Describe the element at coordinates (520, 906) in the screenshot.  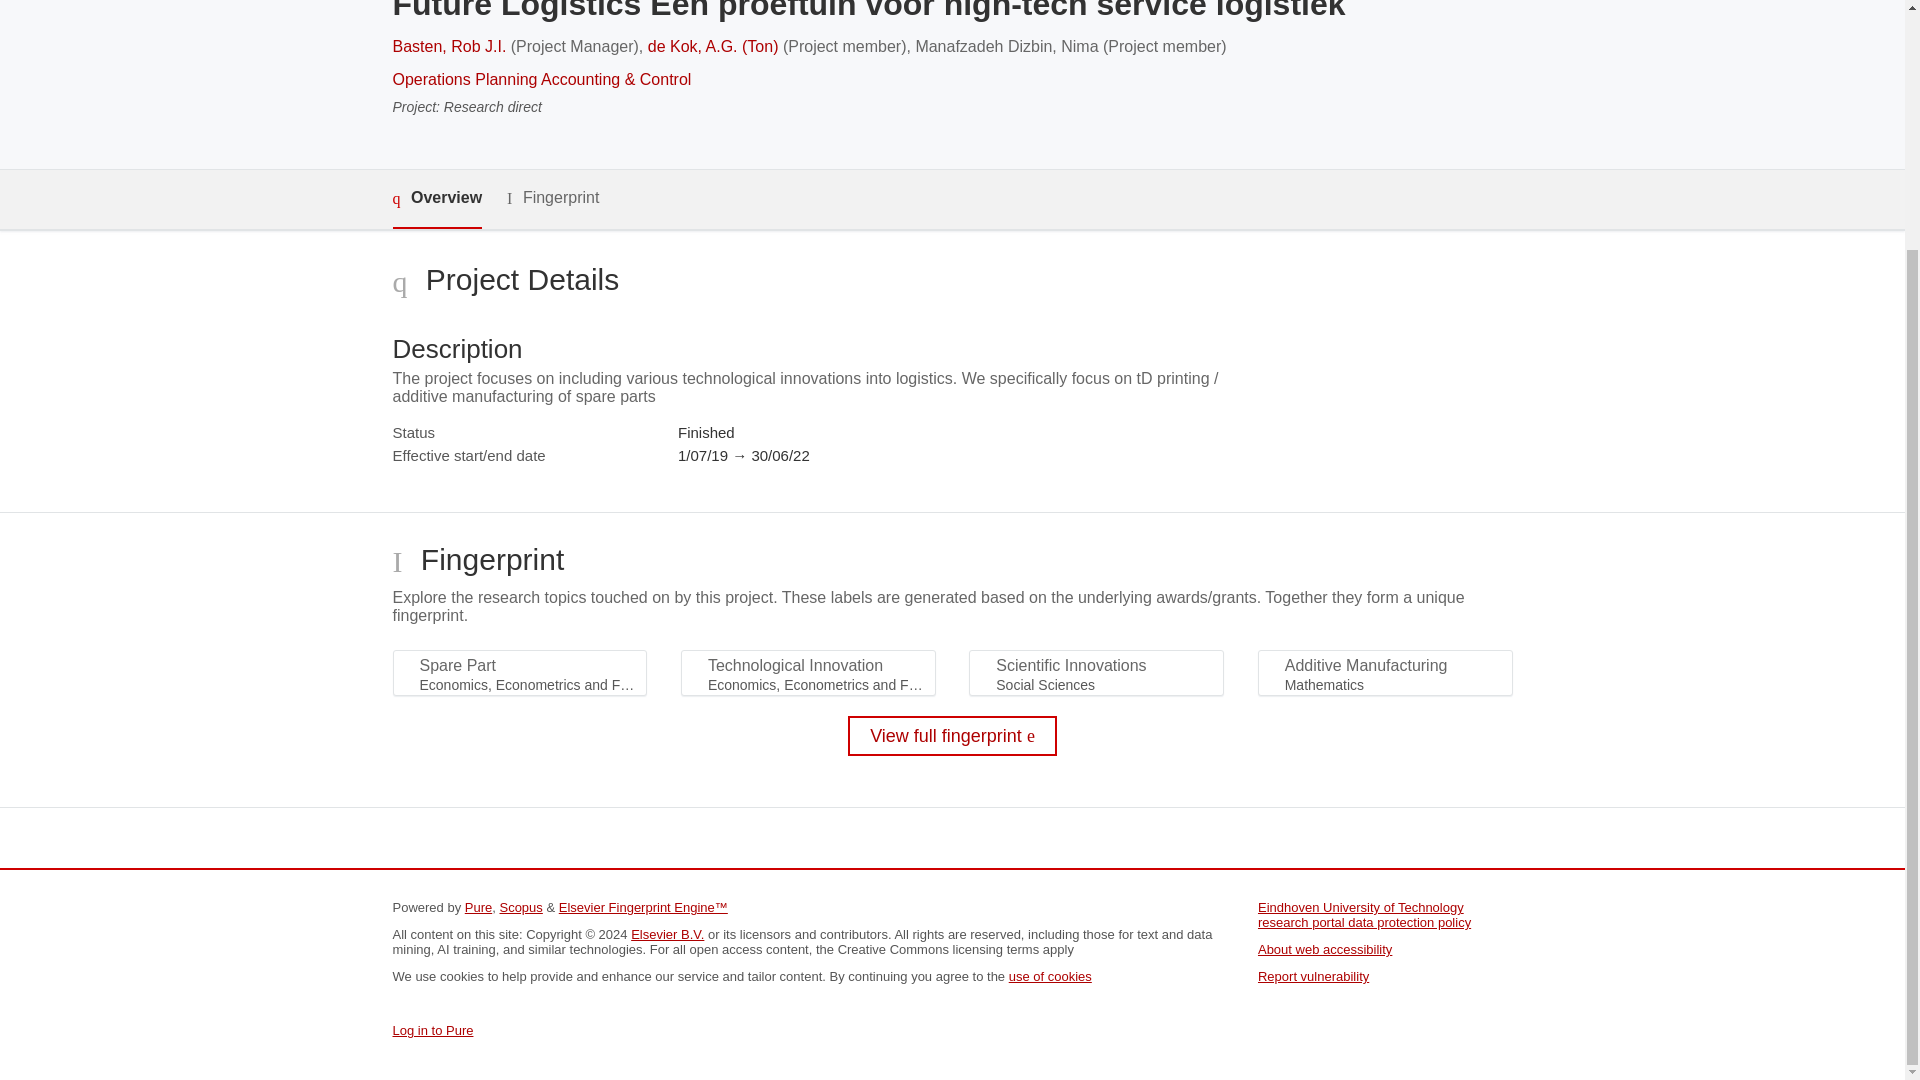
I see `Scopus` at that location.